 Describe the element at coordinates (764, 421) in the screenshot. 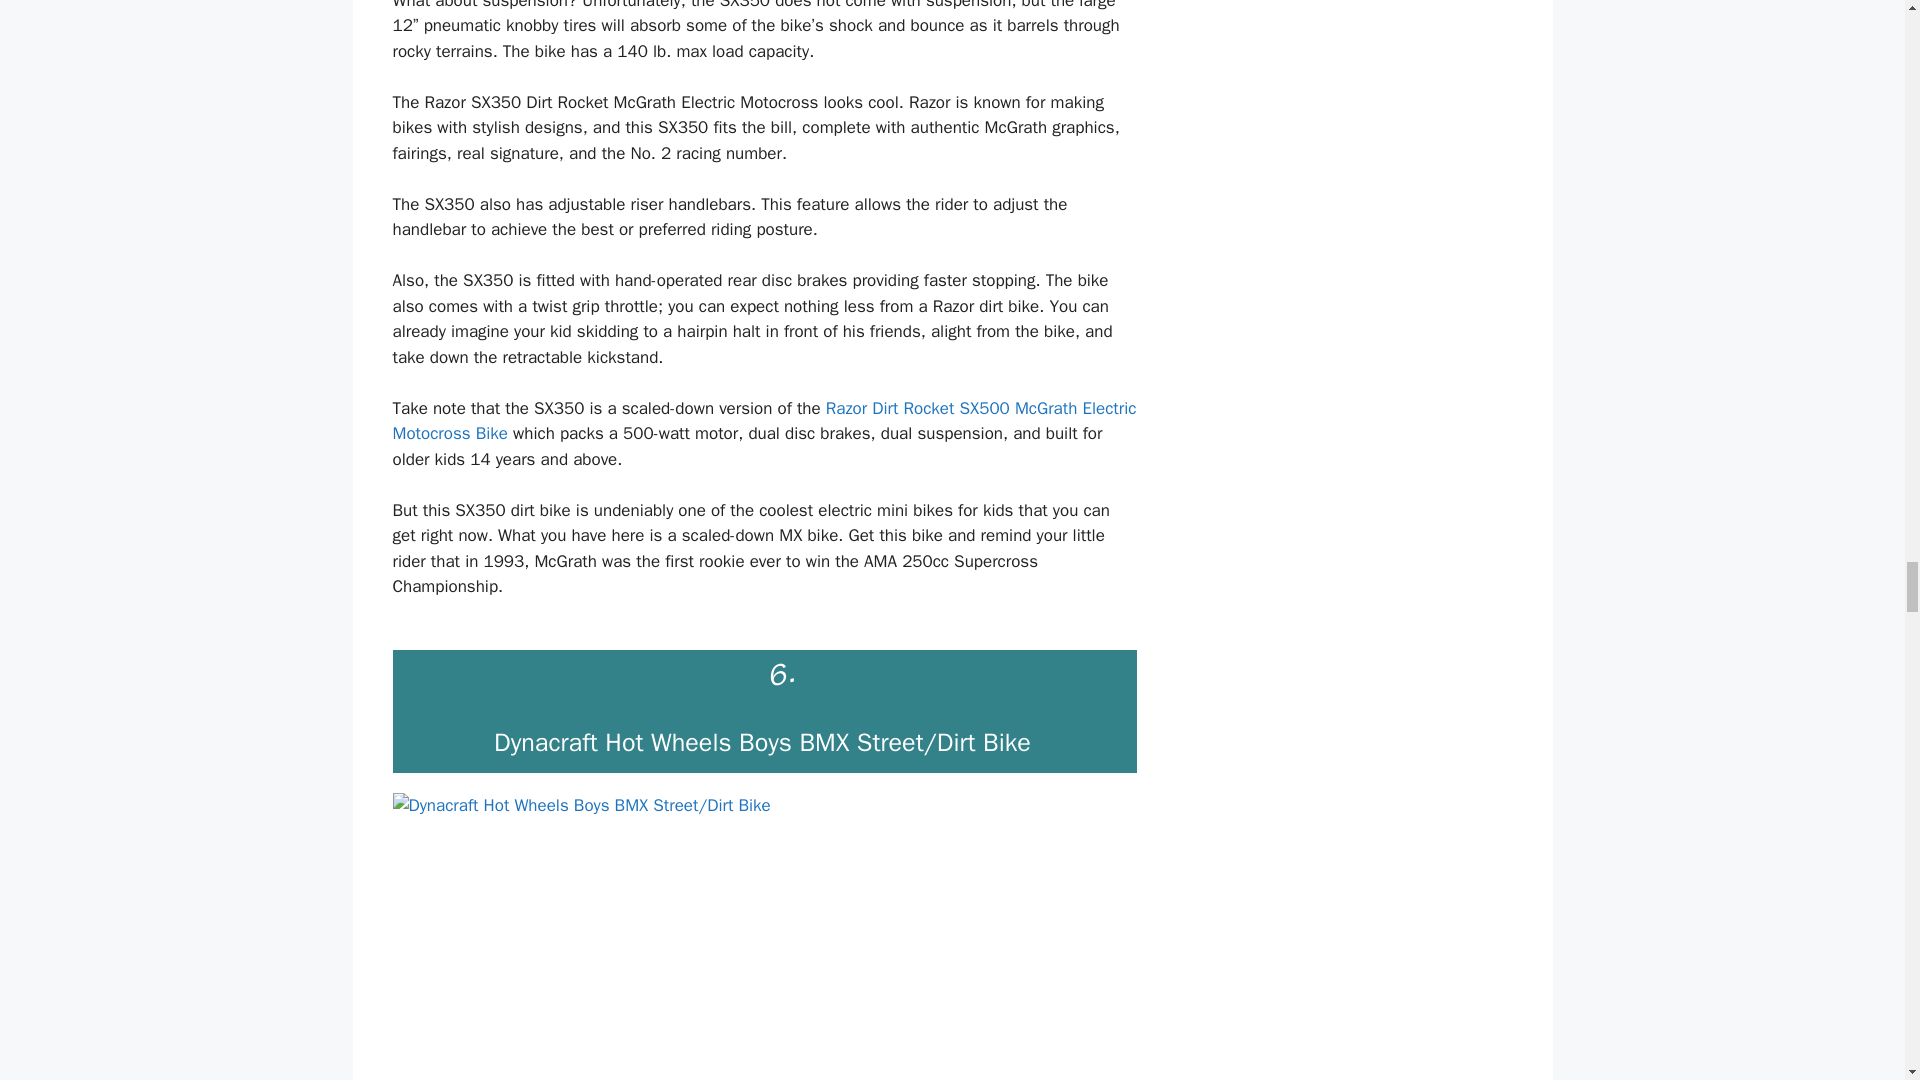

I see `Razor Dirt Rocket SX500 McGrath Electric Motocross Bike` at that location.